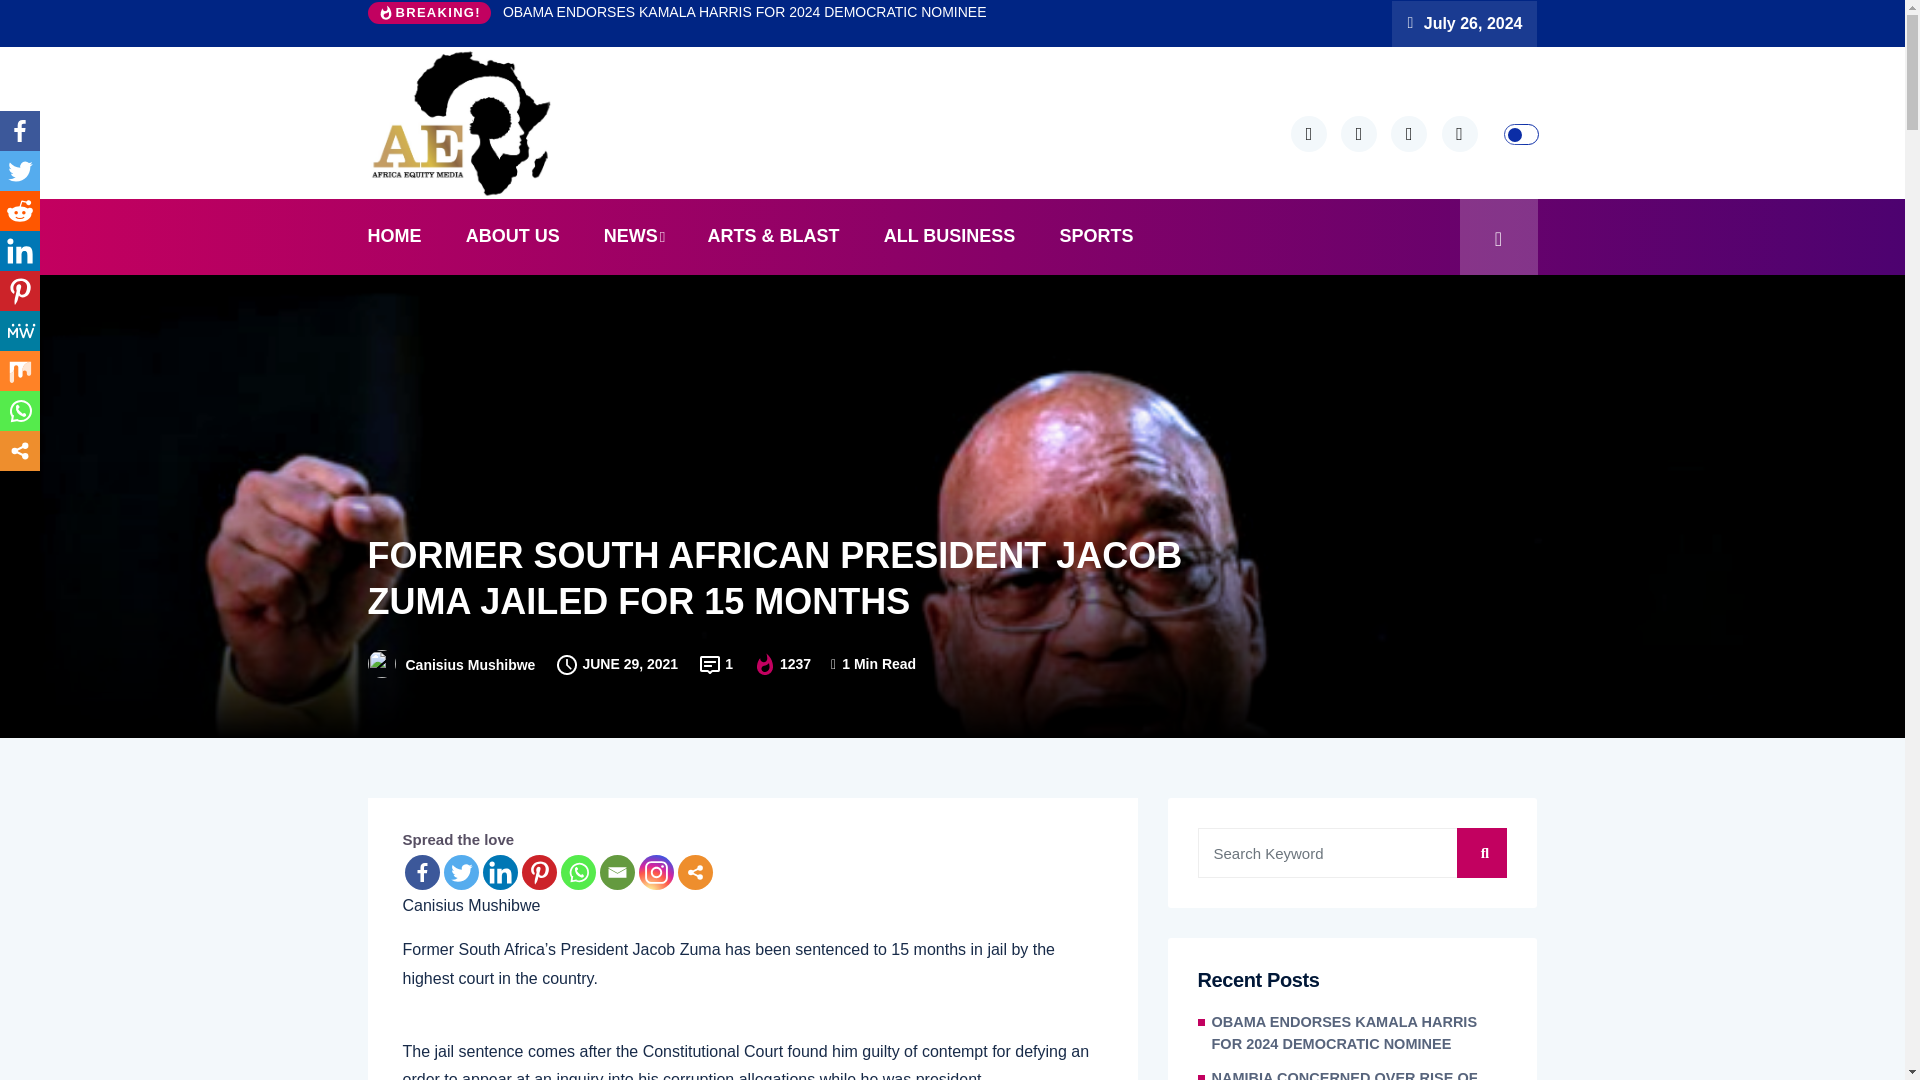 The width and height of the screenshot is (1920, 1080). Describe the element at coordinates (694, 872) in the screenshot. I see `More` at that location.